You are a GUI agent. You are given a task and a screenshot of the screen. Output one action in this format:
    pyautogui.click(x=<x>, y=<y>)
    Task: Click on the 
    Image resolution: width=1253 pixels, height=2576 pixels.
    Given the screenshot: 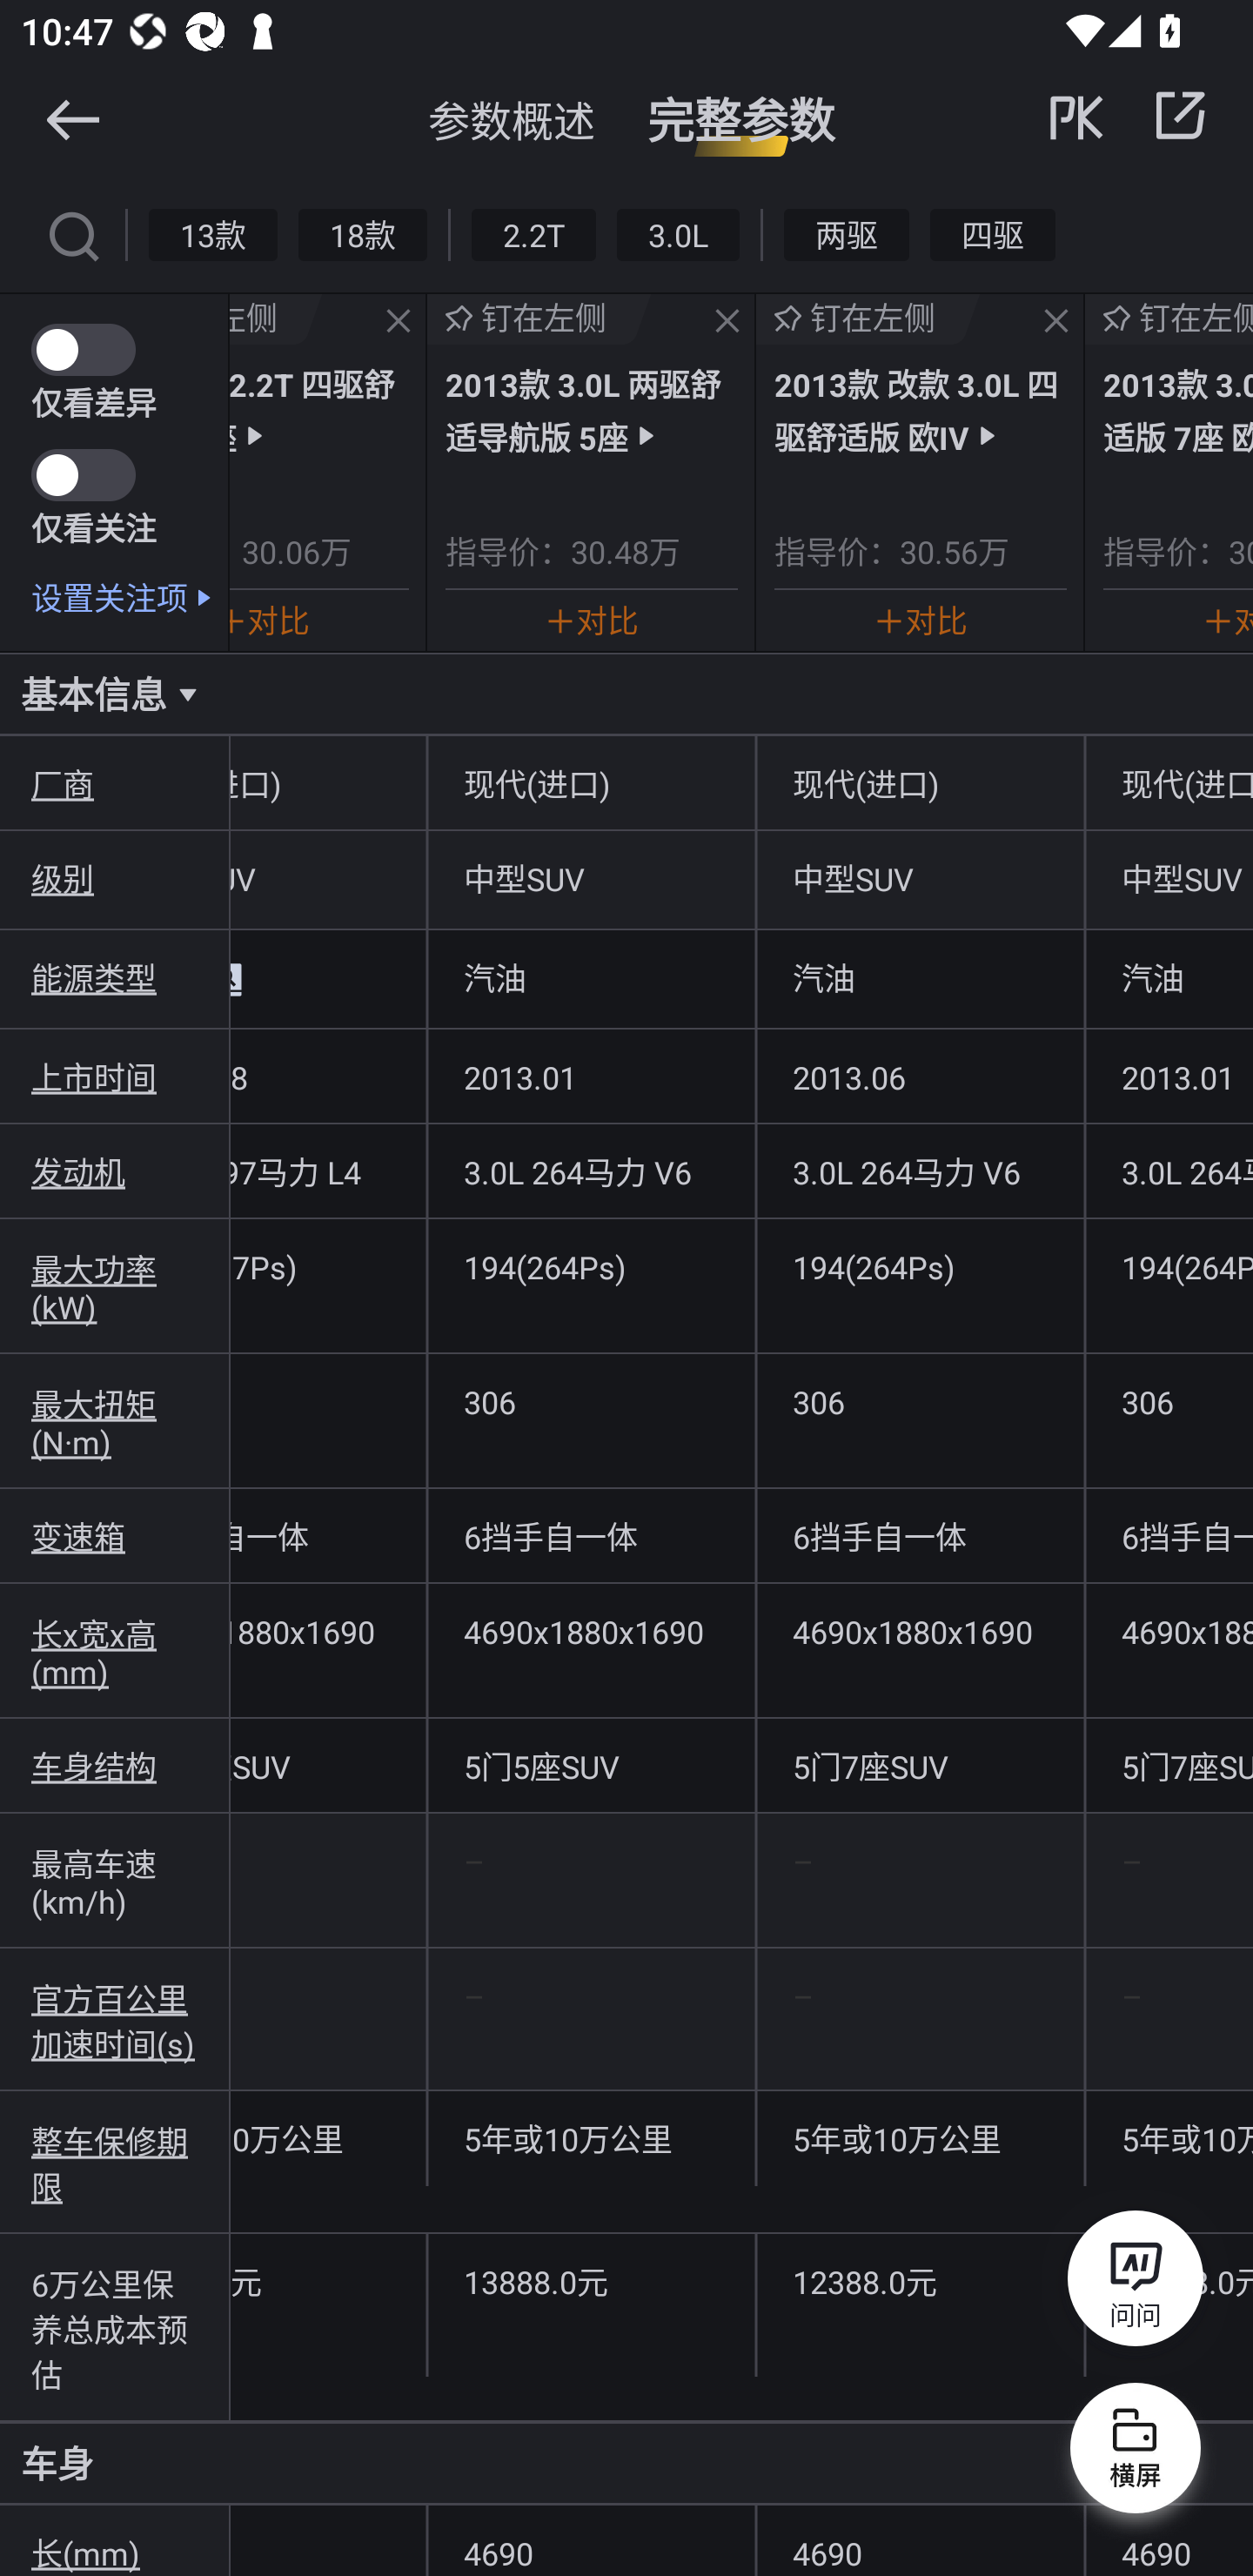 What is the action you would take?
    pyautogui.click(x=399, y=322)
    